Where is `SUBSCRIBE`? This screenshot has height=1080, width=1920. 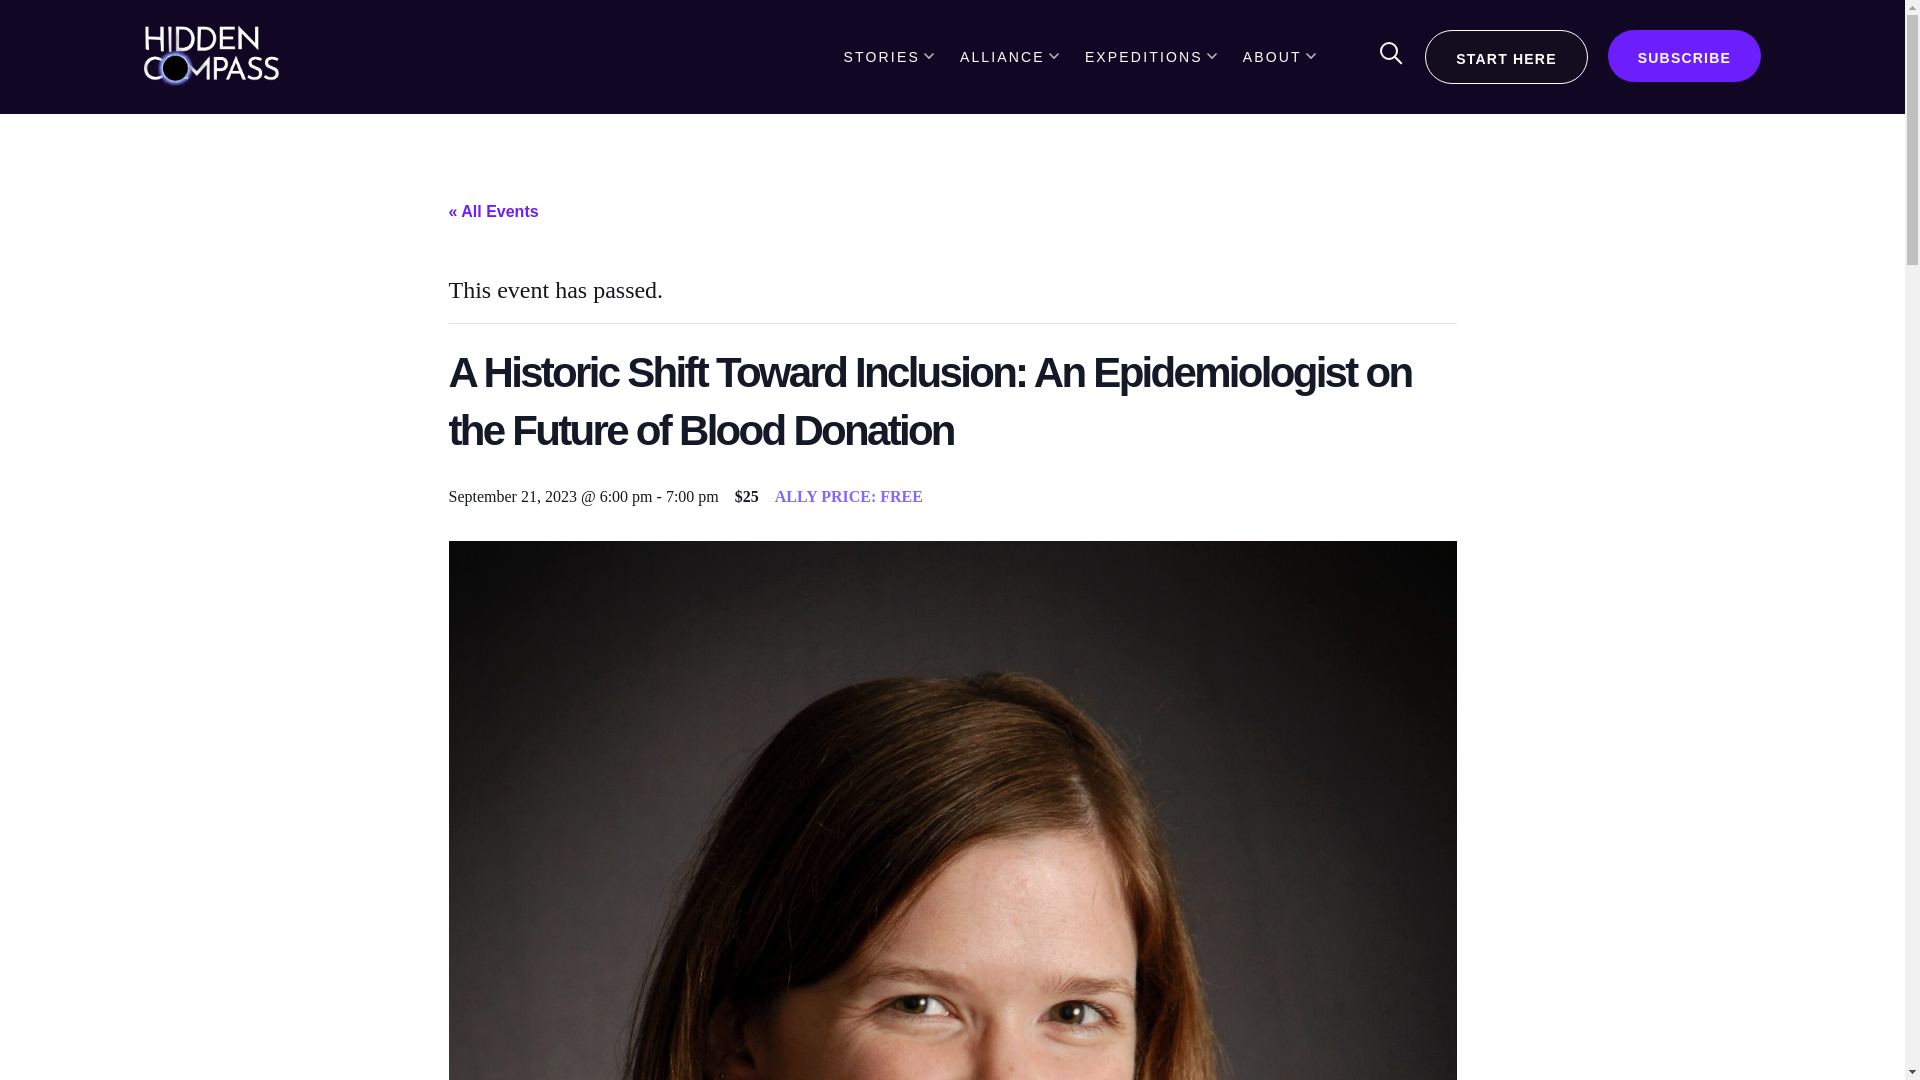
SUBSCRIBE is located at coordinates (1684, 56).